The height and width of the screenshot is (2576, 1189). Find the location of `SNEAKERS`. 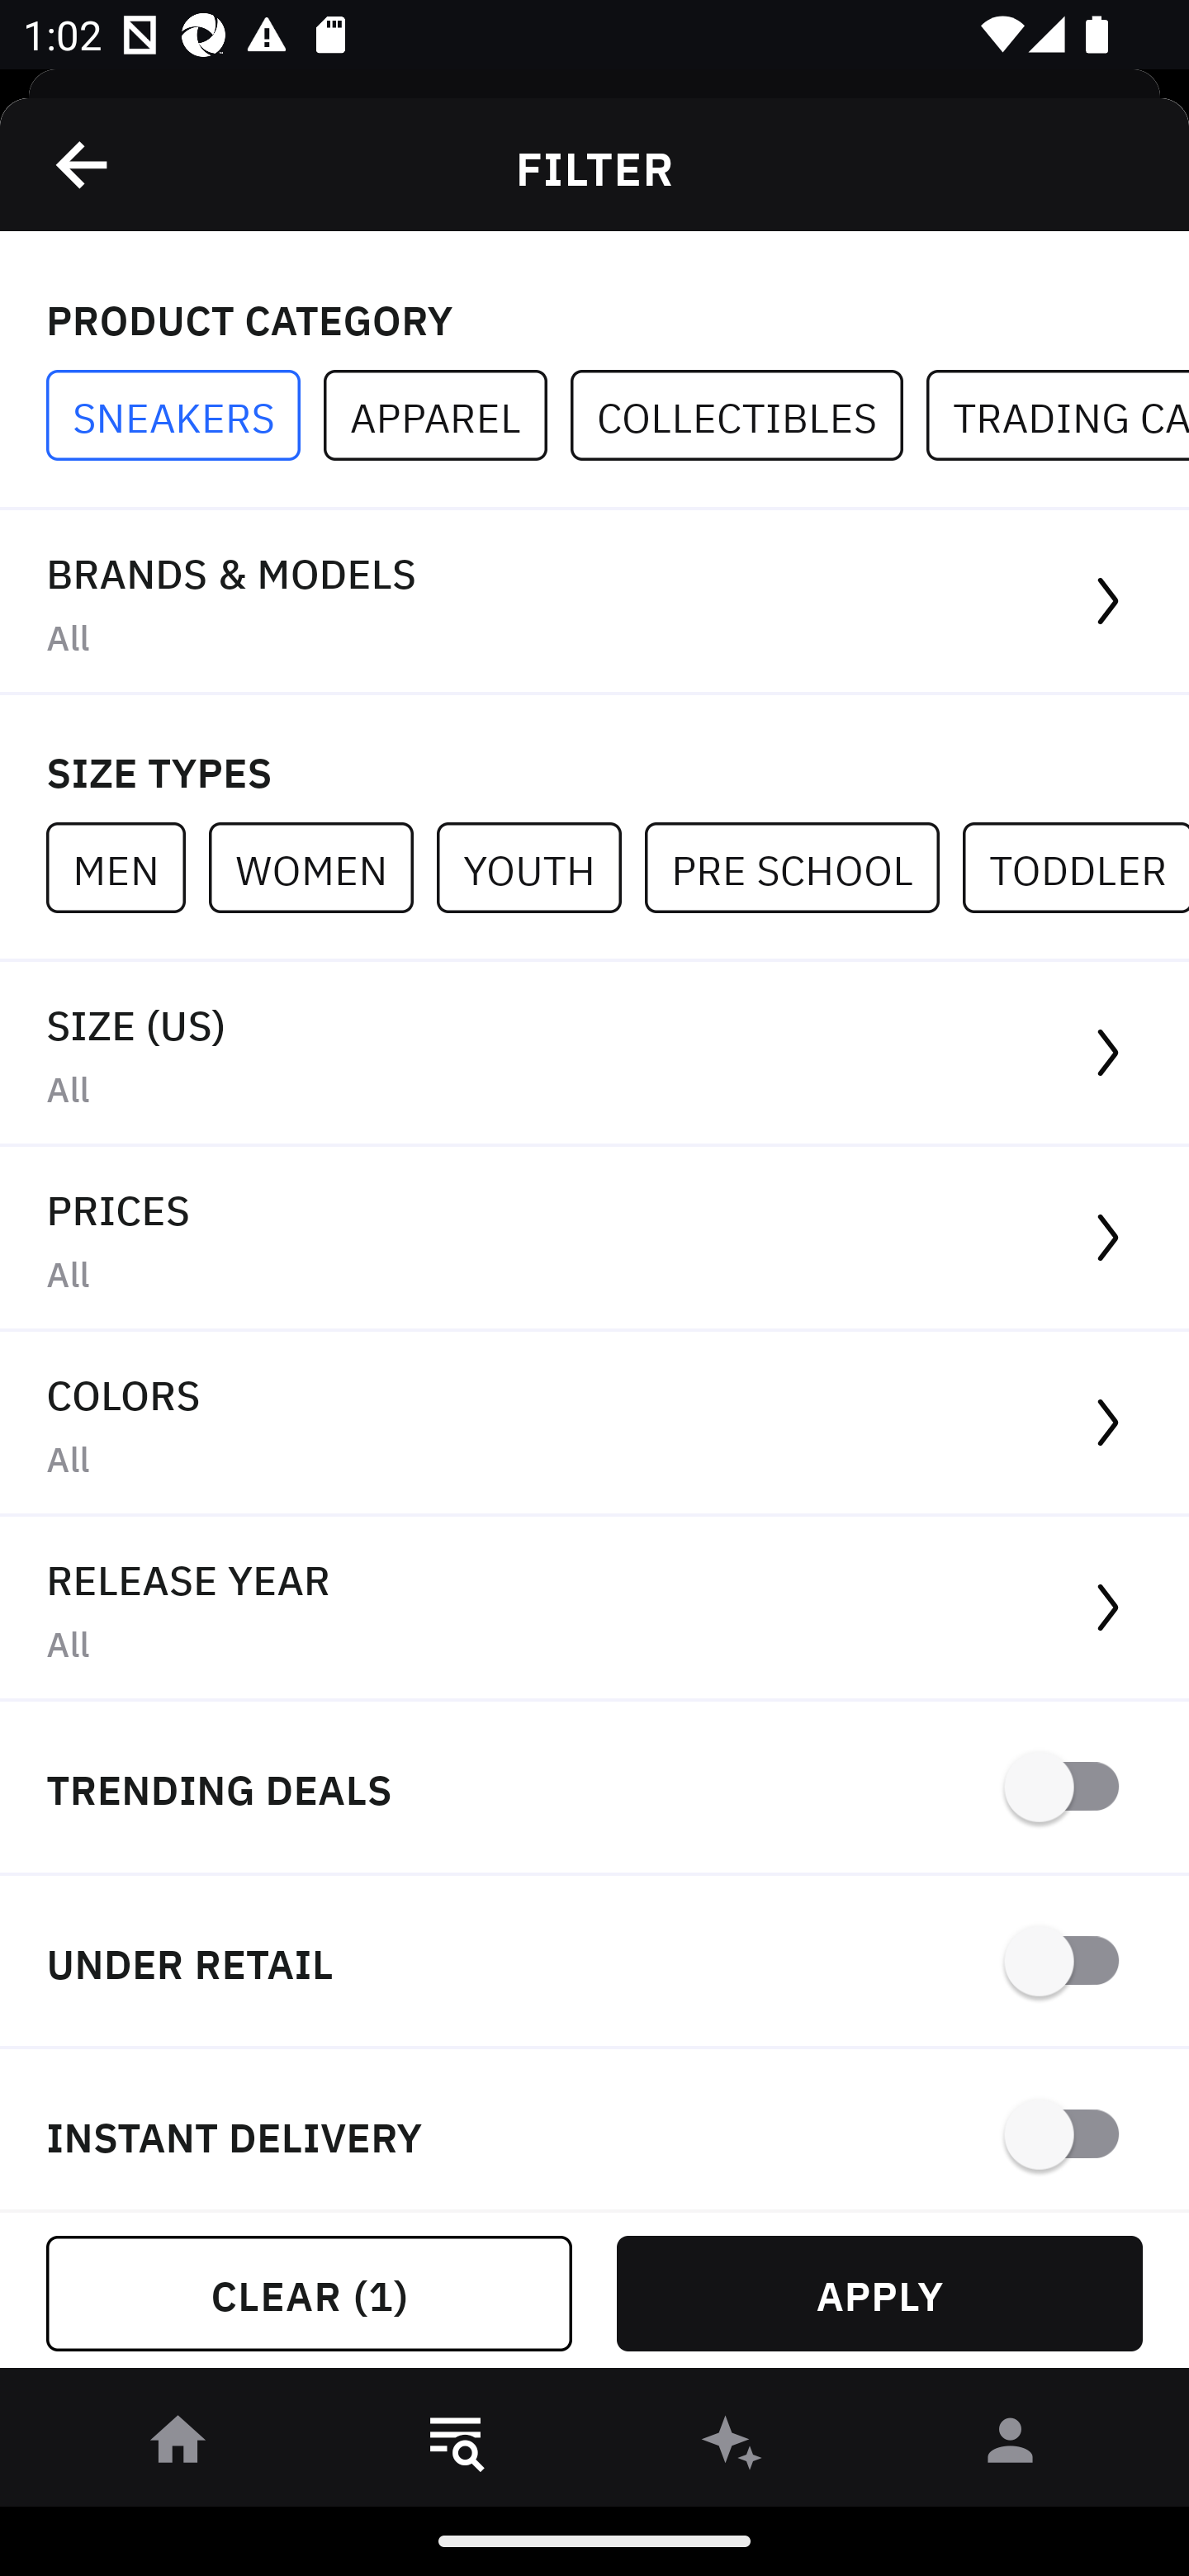

SNEAKERS is located at coordinates (185, 416).